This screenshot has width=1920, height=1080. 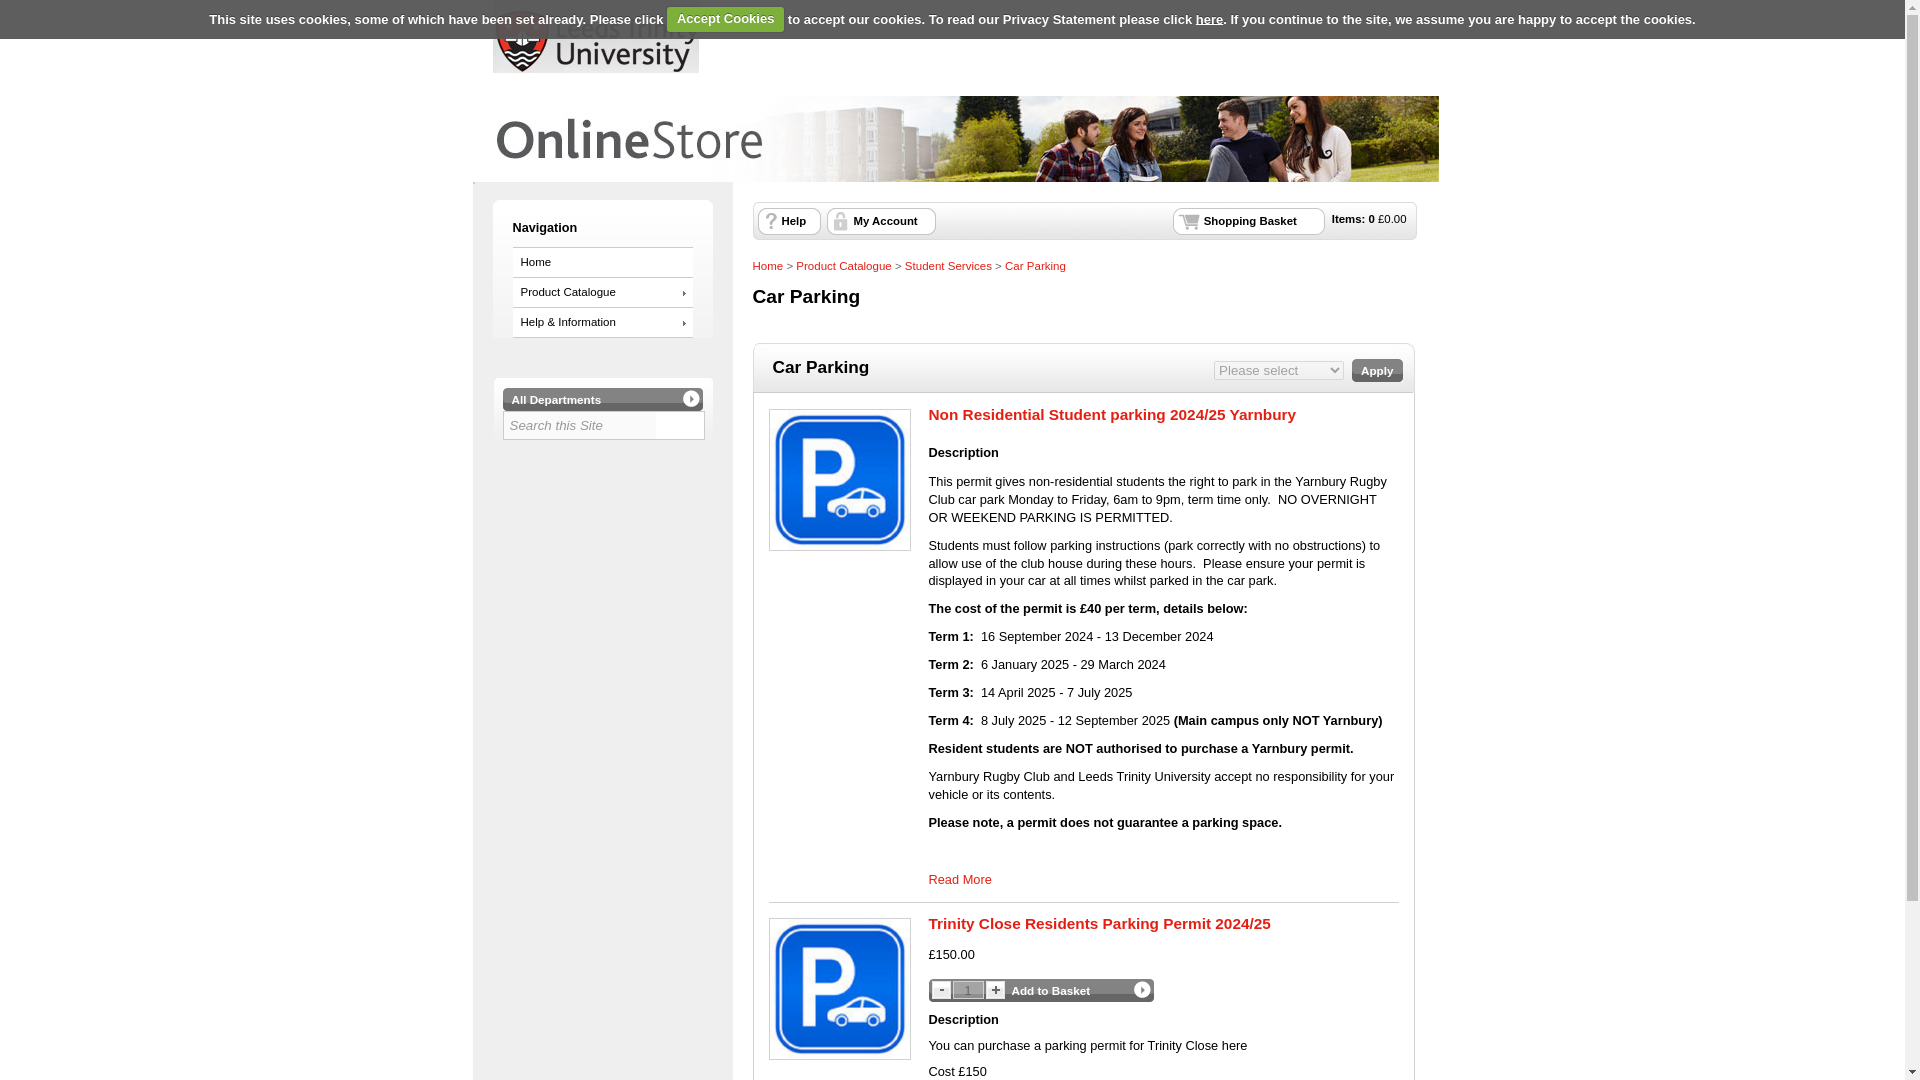 What do you see at coordinates (602, 292) in the screenshot?
I see `Product Catalogue` at bounding box center [602, 292].